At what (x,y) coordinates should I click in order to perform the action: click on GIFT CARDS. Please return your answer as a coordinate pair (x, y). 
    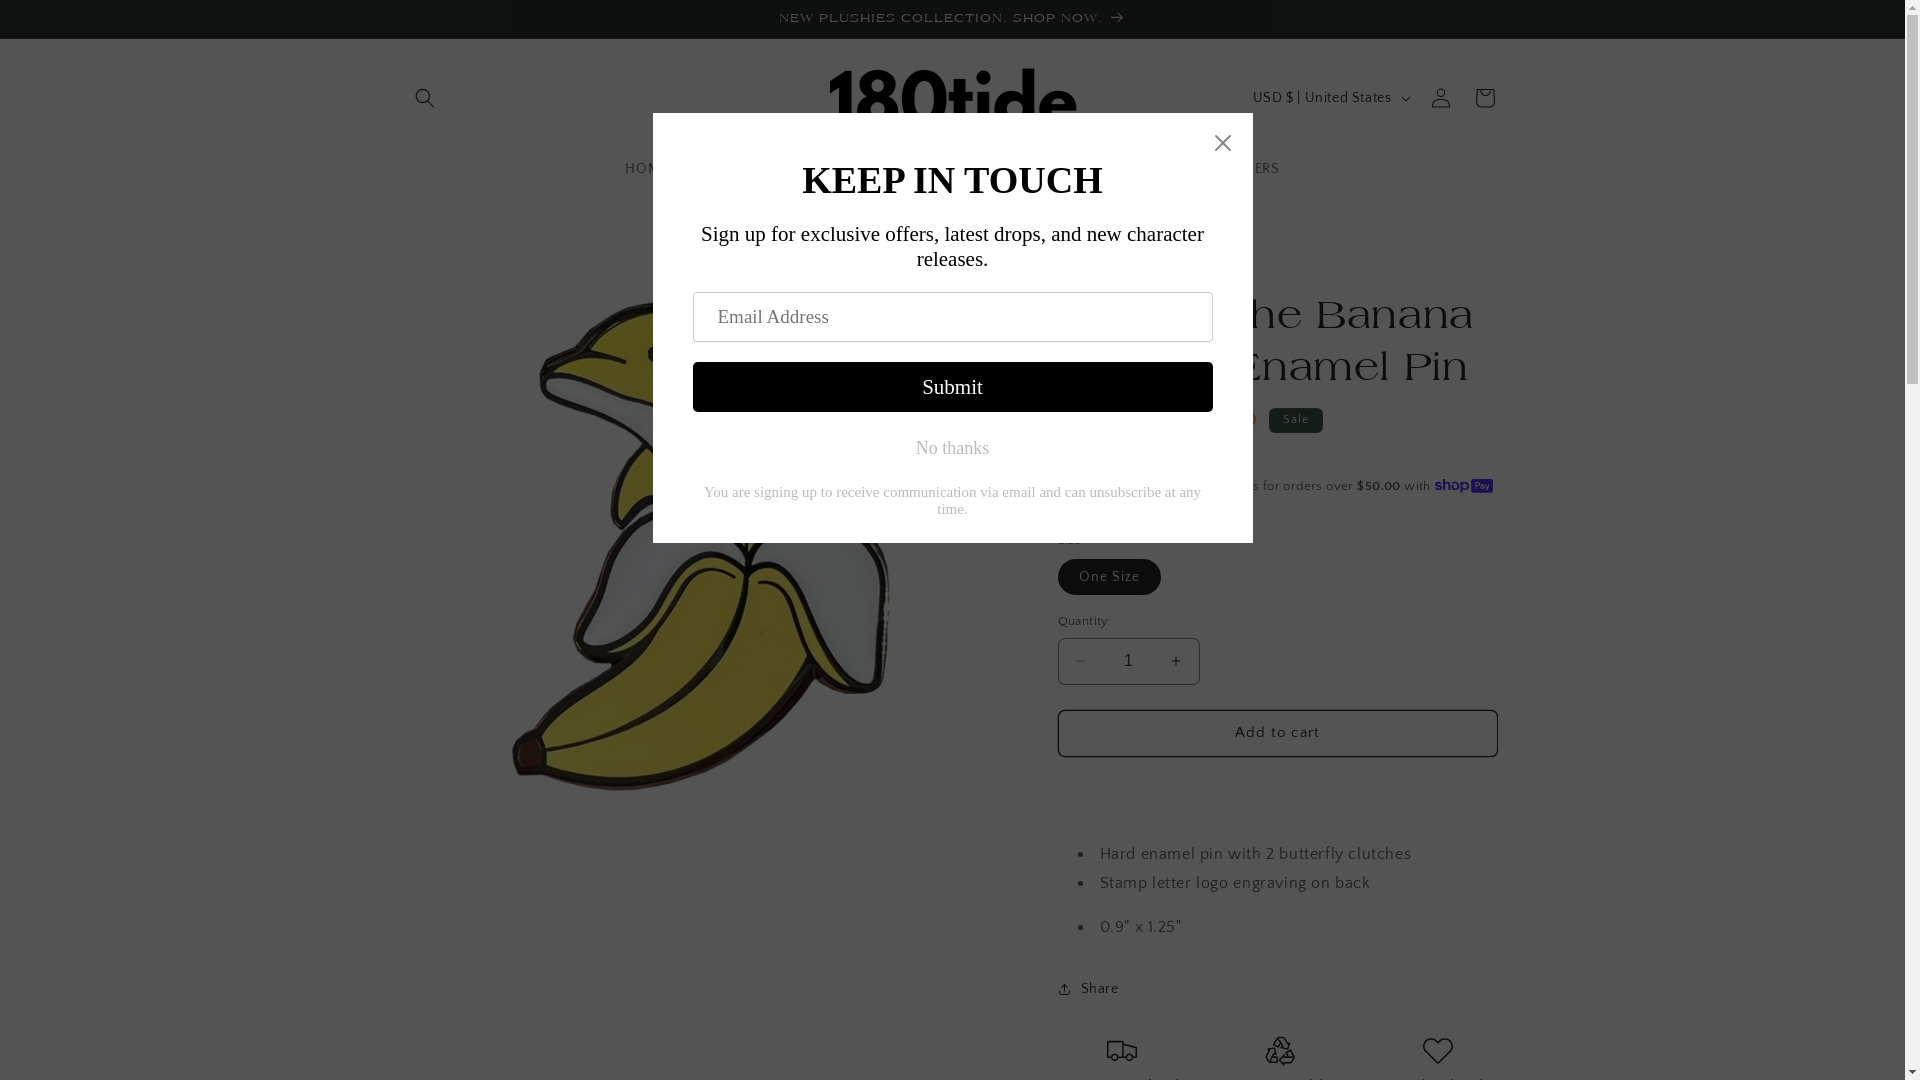
    Looking at the image, I should click on (923, 169).